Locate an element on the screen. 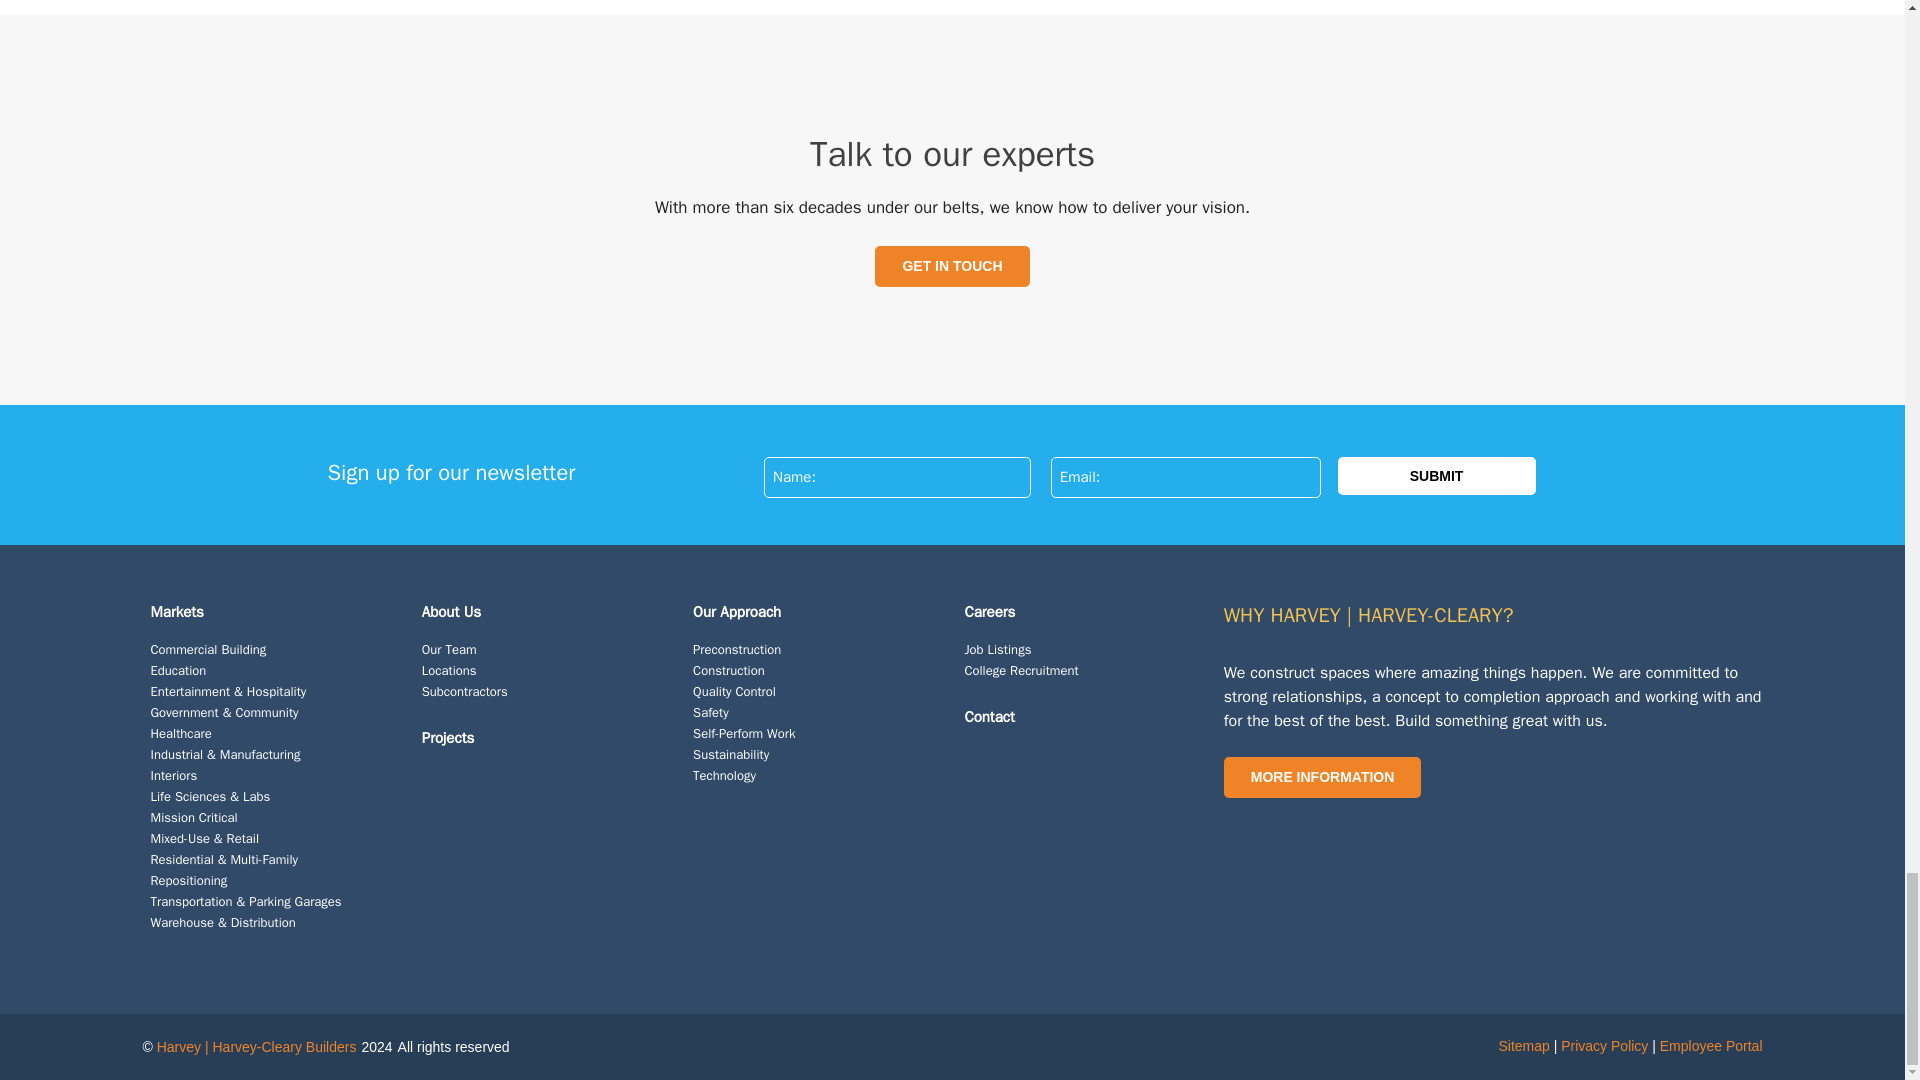 Image resolution: width=1920 pixels, height=1080 pixels. LinkedIn is located at coordinates (1272, 836).